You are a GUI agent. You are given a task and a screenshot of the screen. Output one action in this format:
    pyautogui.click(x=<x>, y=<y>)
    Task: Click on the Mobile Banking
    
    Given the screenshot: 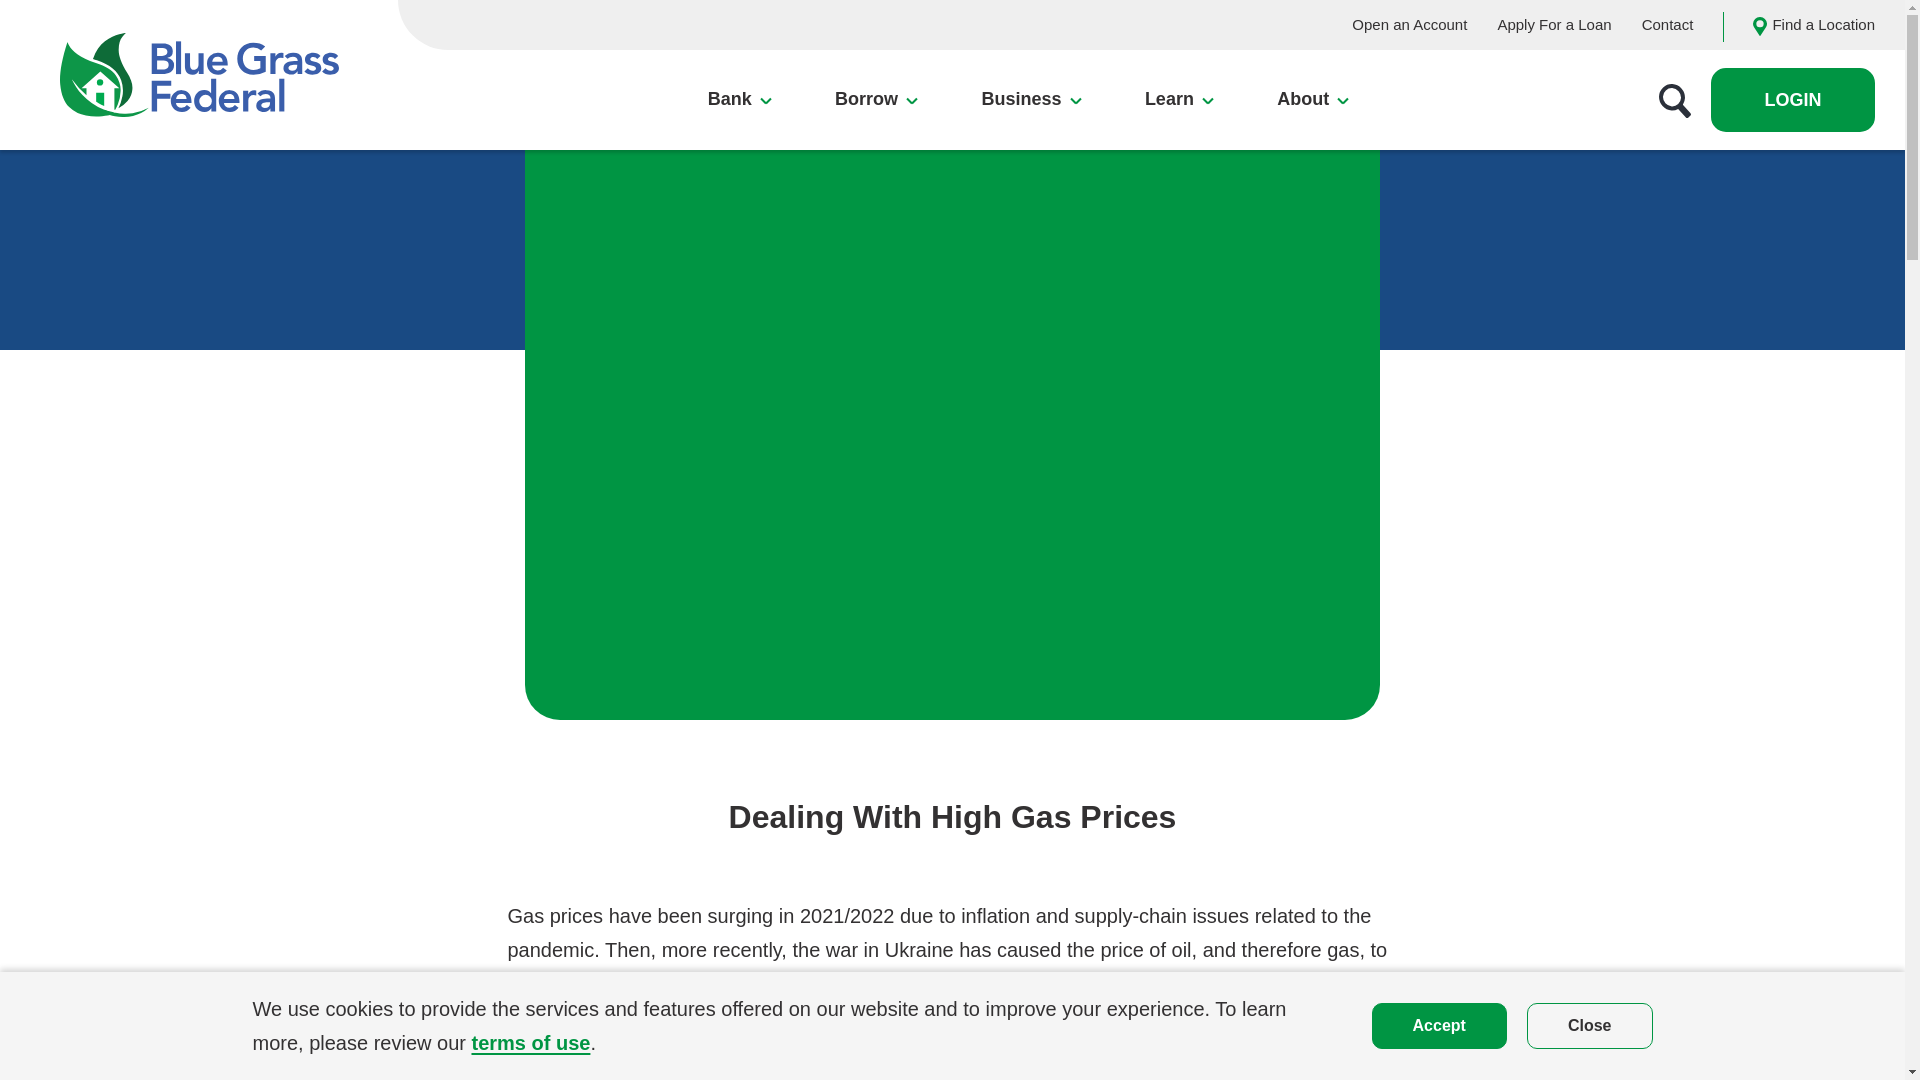 What is the action you would take?
    pyautogui.click(x=786, y=281)
    